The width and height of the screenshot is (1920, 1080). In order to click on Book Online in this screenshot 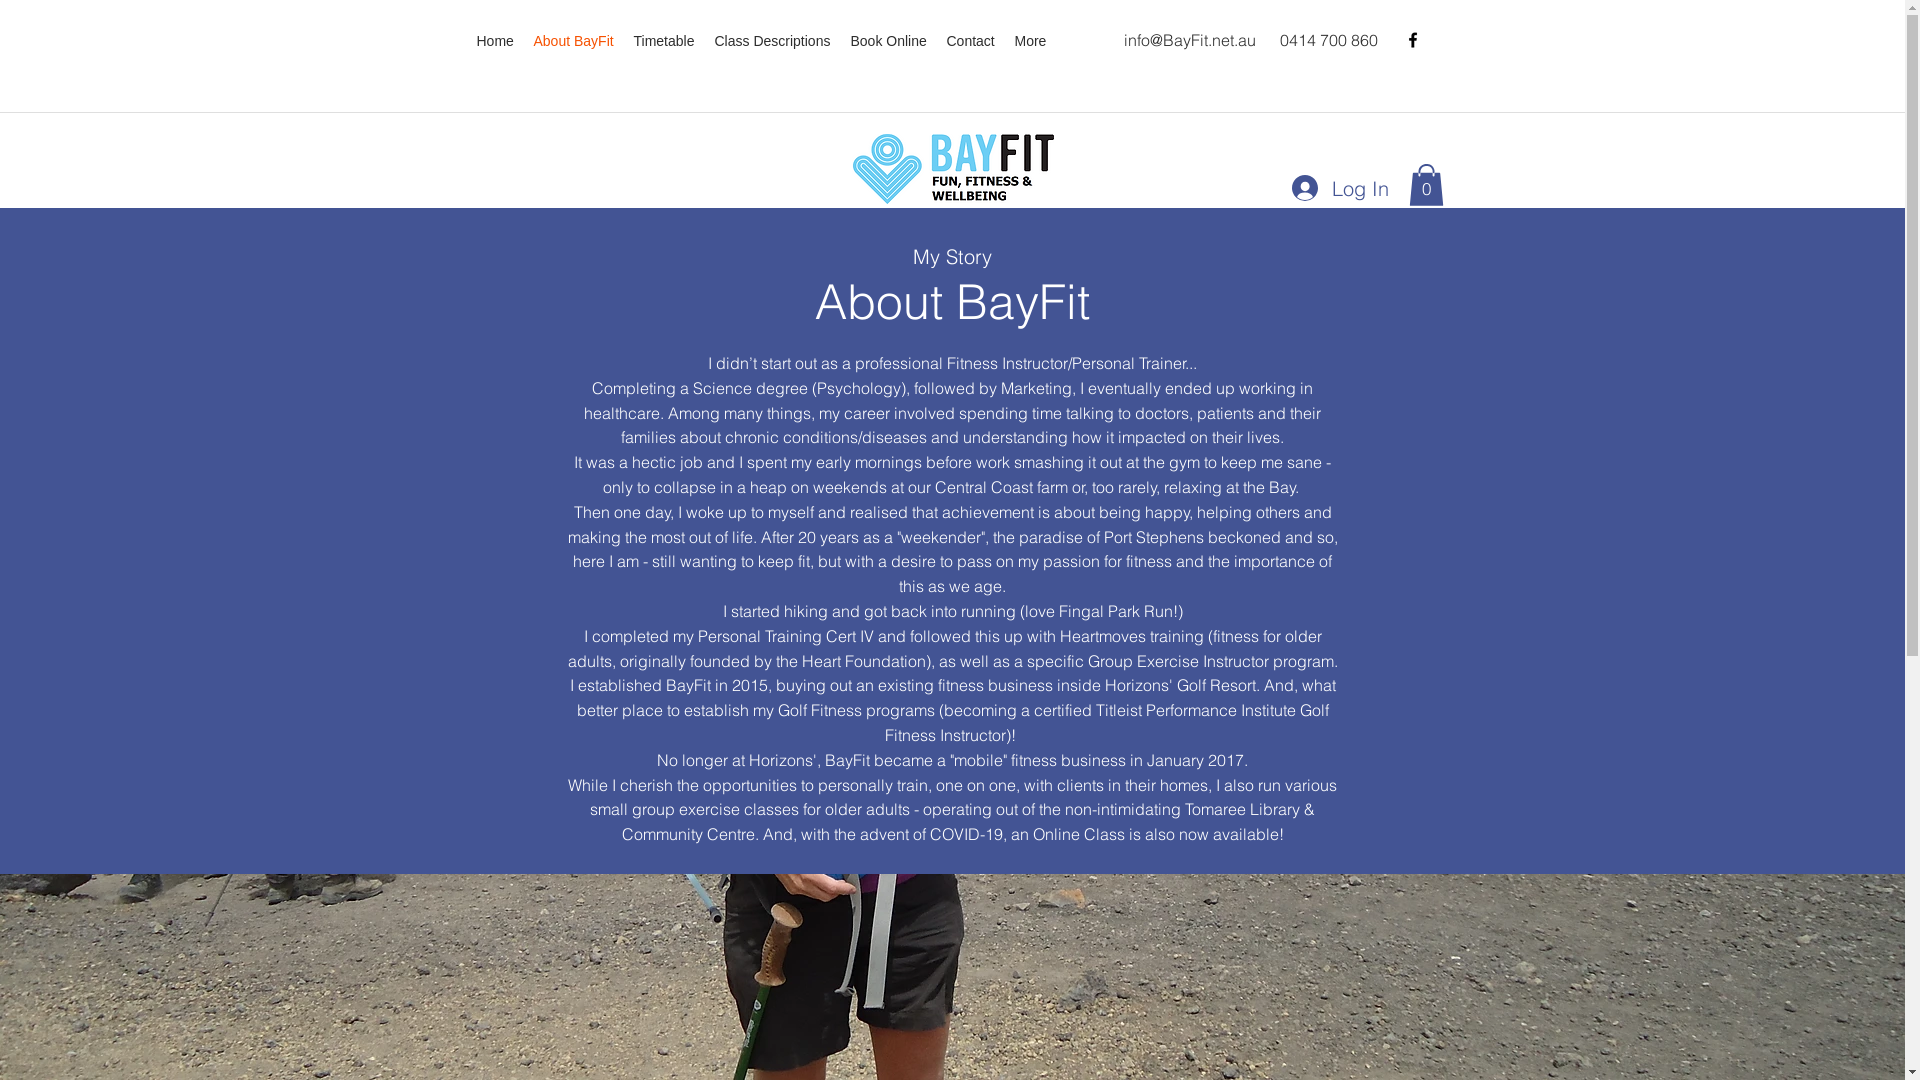, I will do `click(888, 42)`.